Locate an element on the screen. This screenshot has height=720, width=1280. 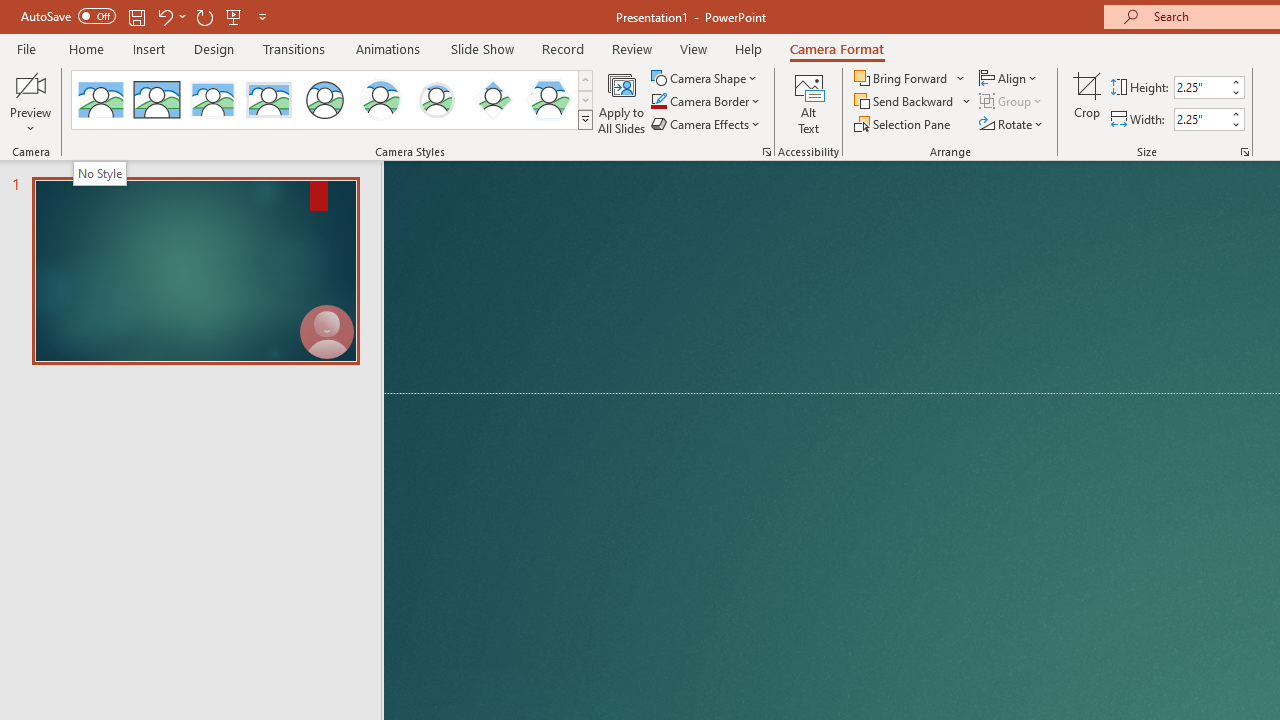
Bring Forward is located at coordinates (910, 78).